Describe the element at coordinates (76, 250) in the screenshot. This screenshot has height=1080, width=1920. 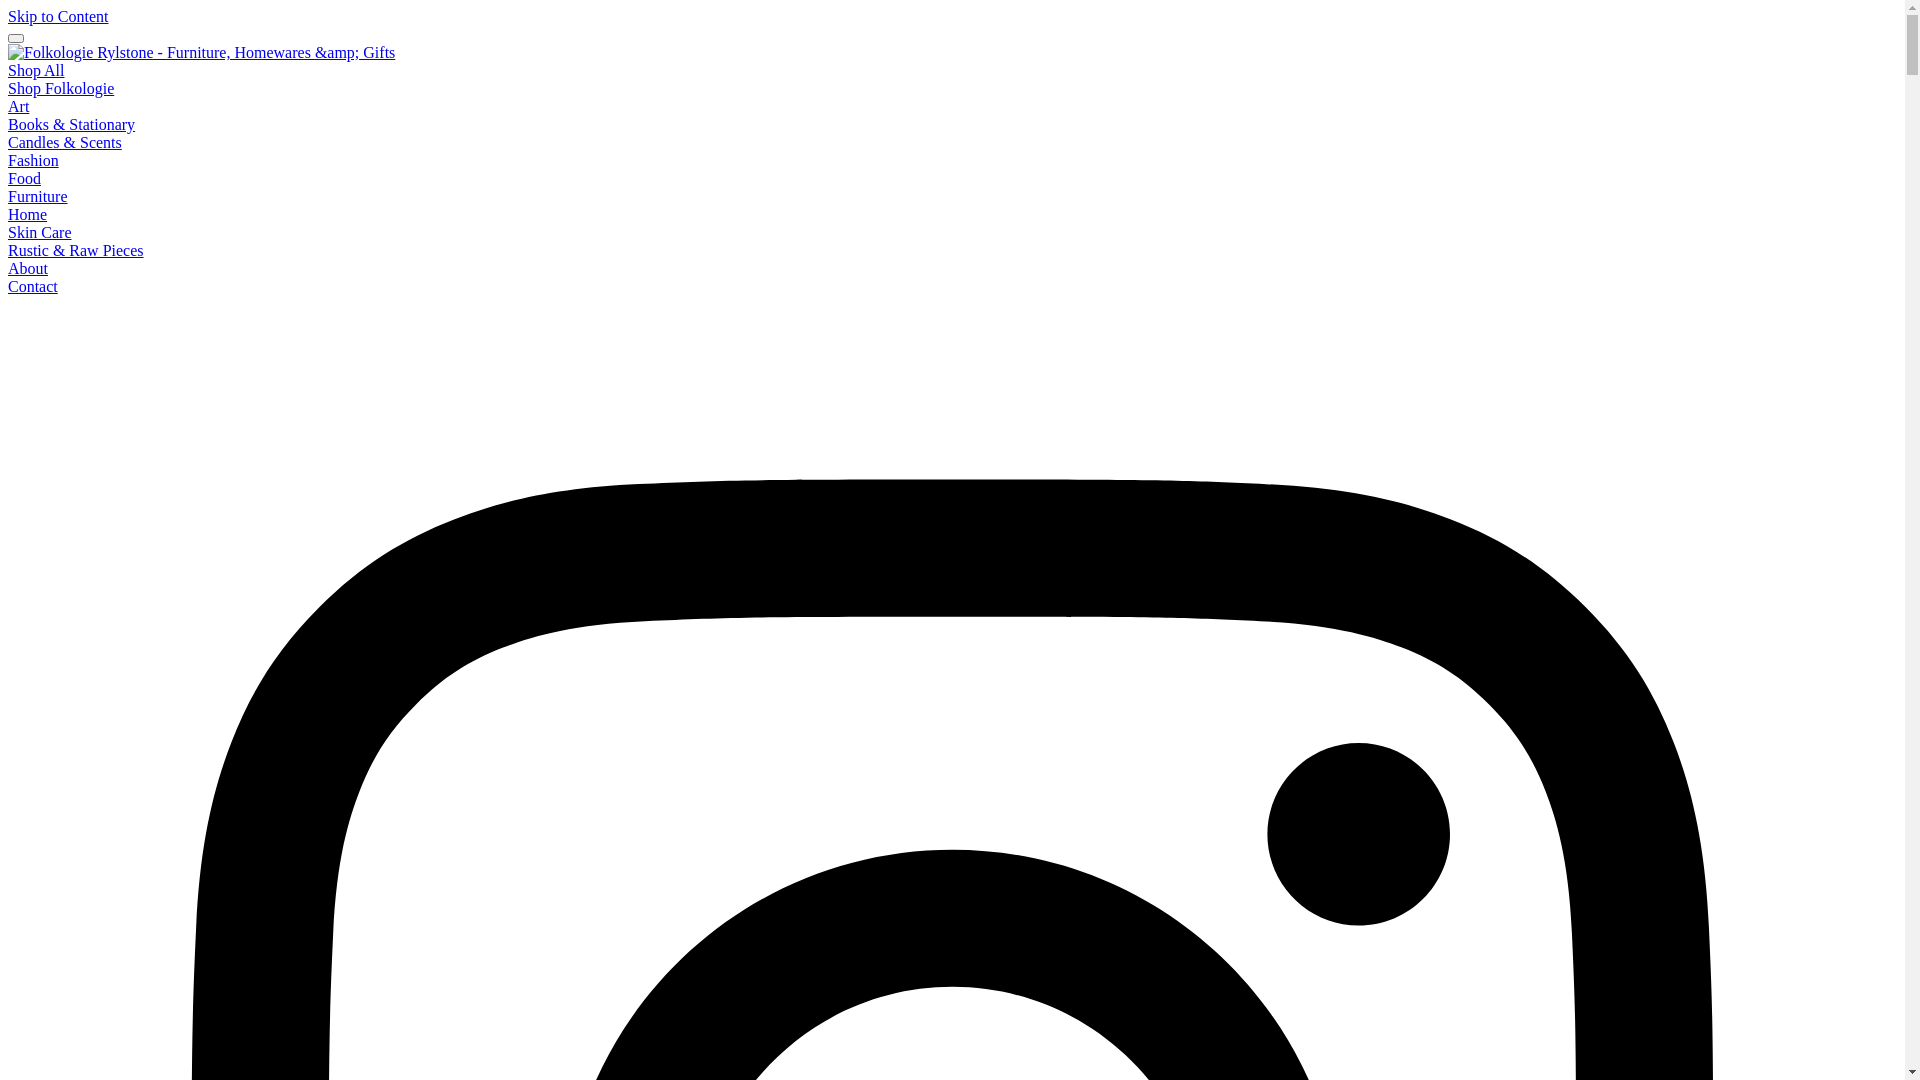
I see `Rustic & Raw Pieces` at that location.